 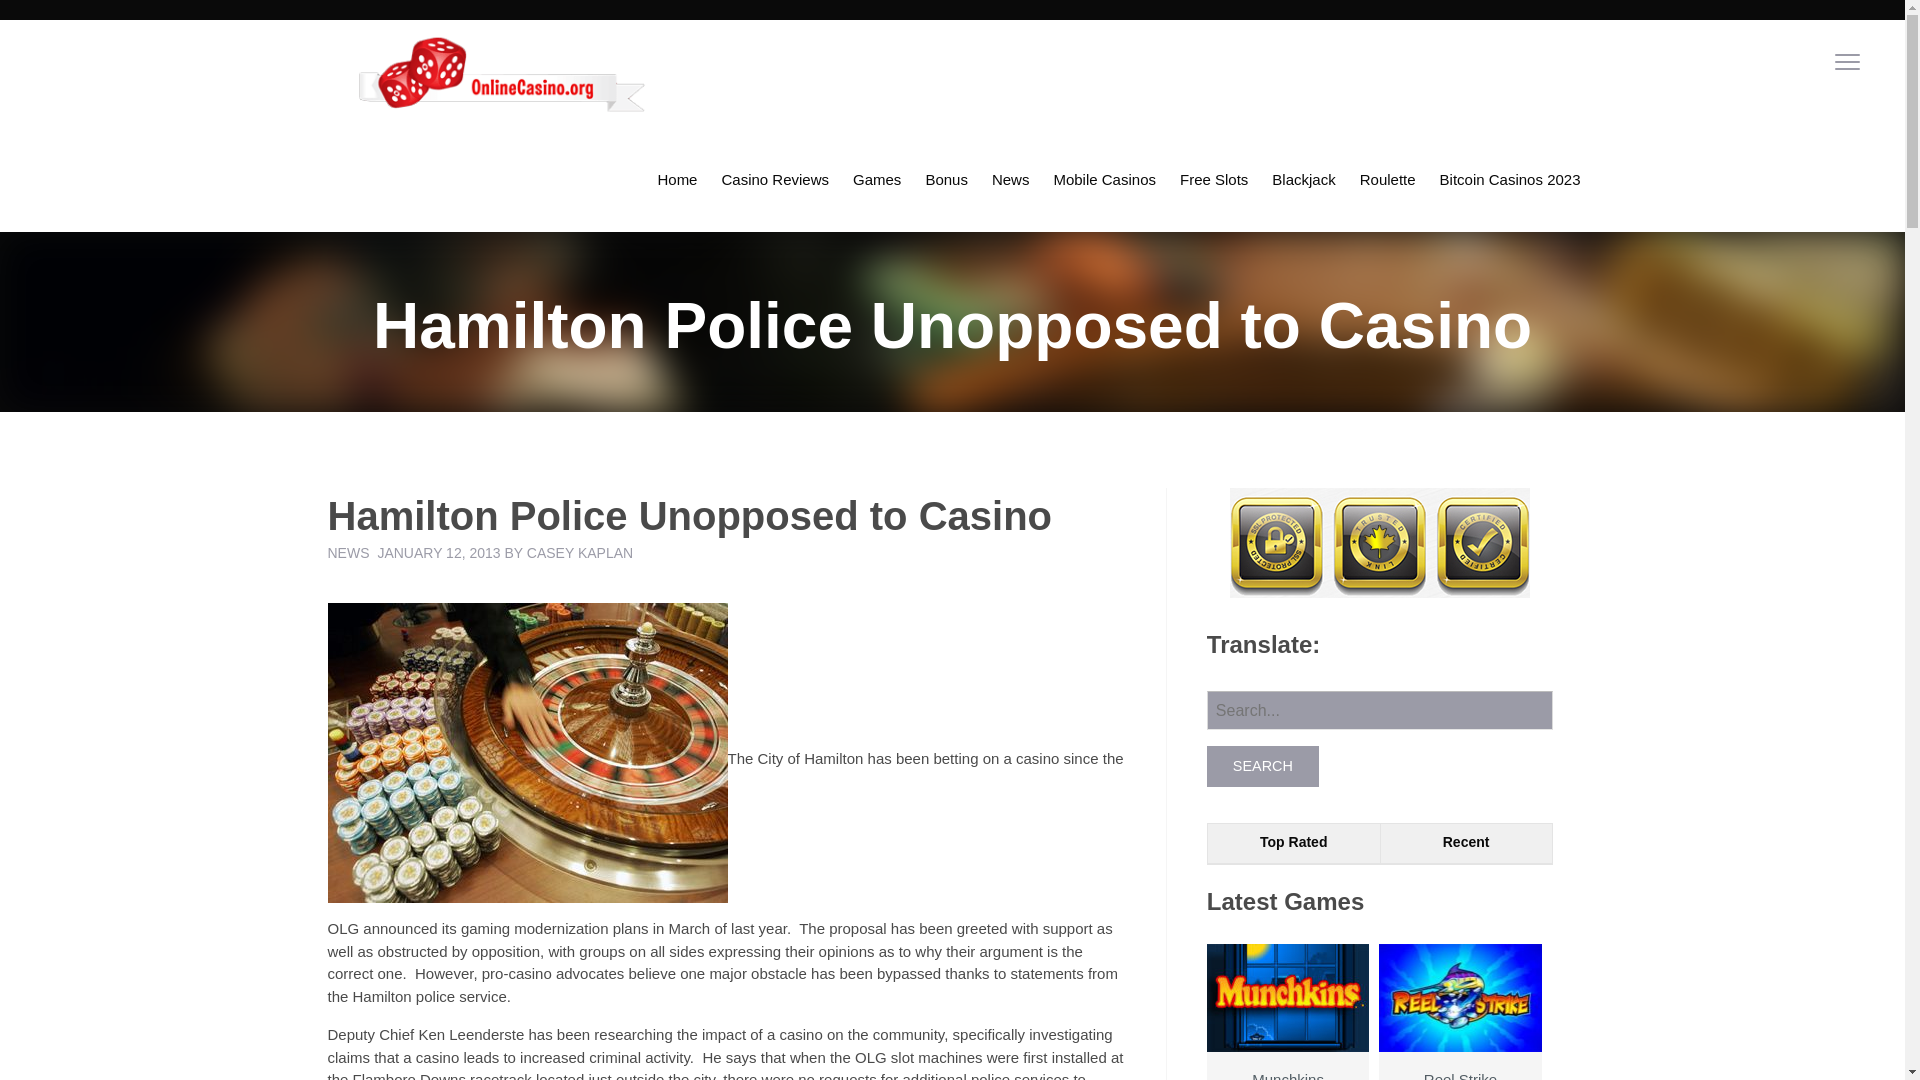 I want to click on Online Casino Reviews, so click(x=774, y=180).